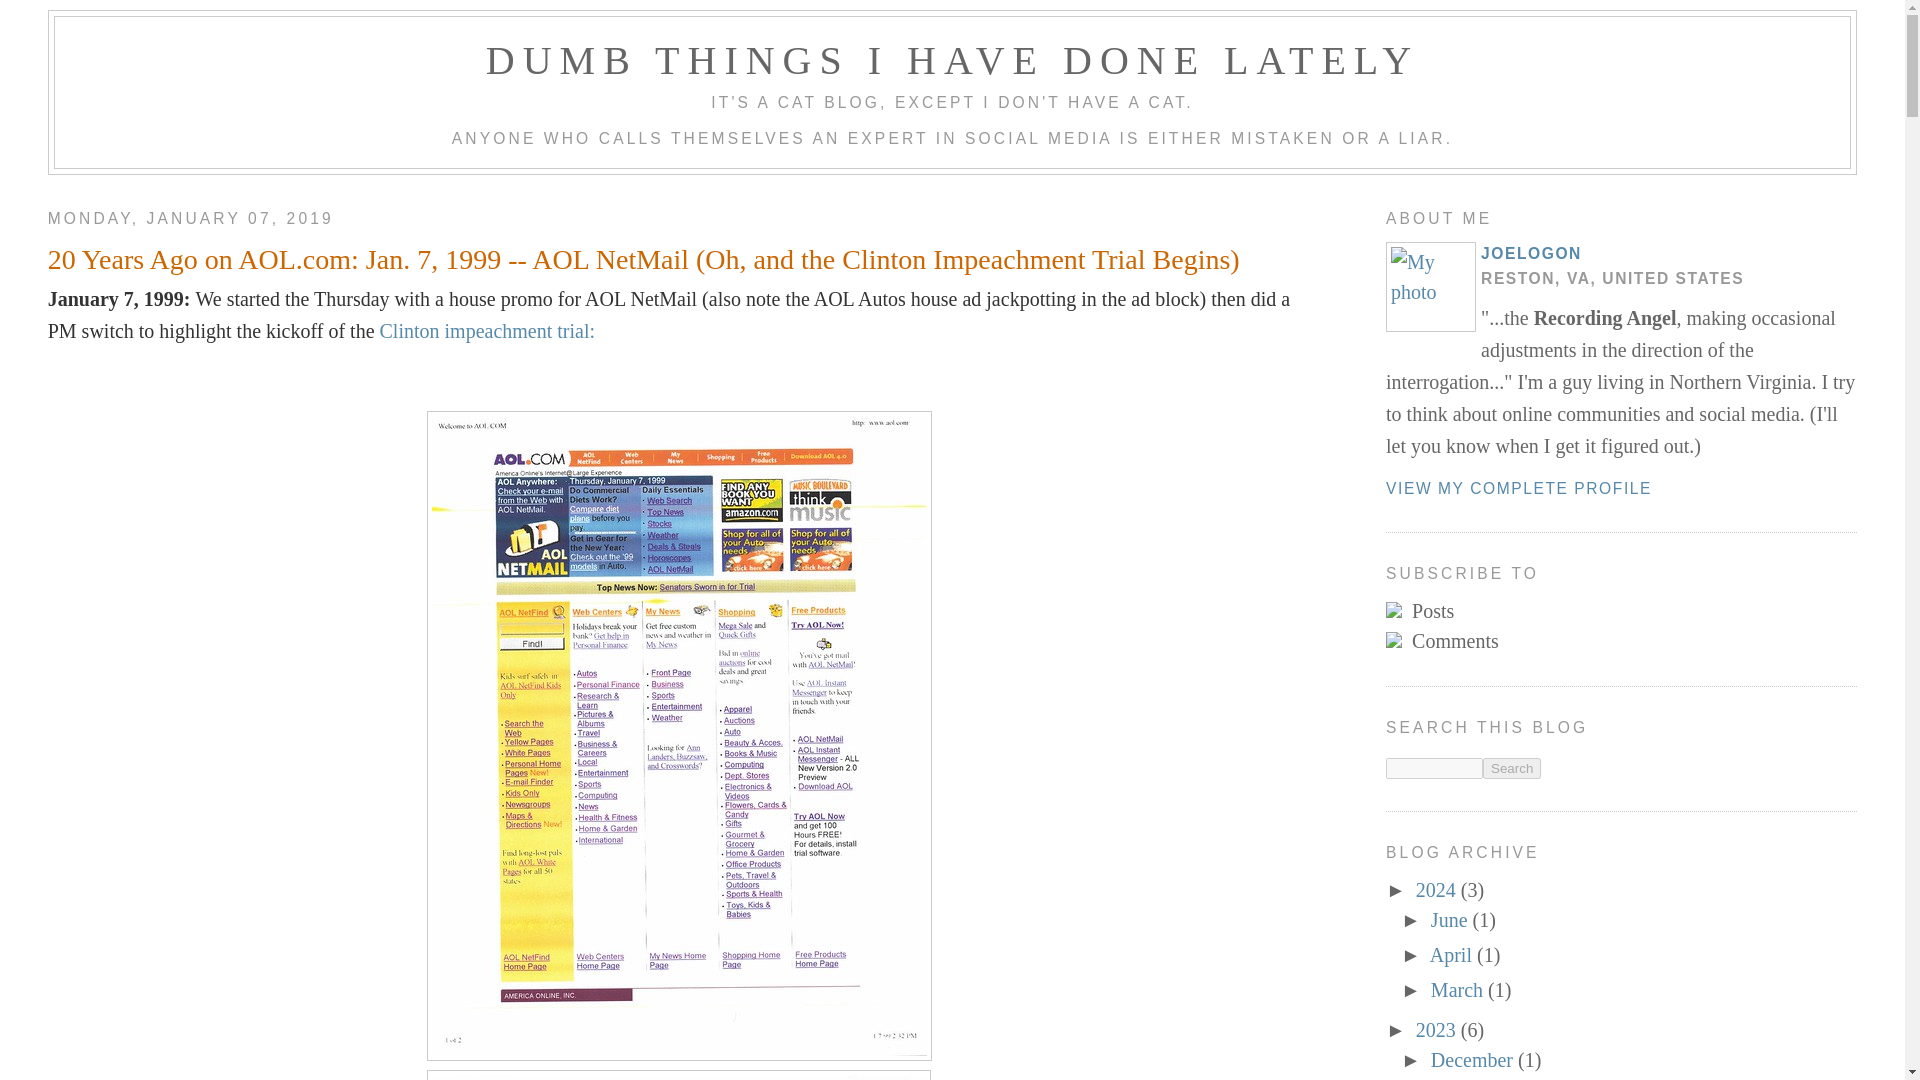 This screenshot has height=1080, width=1920. Describe the element at coordinates (1451, 920) in the screenshot. I see `June` at that location.